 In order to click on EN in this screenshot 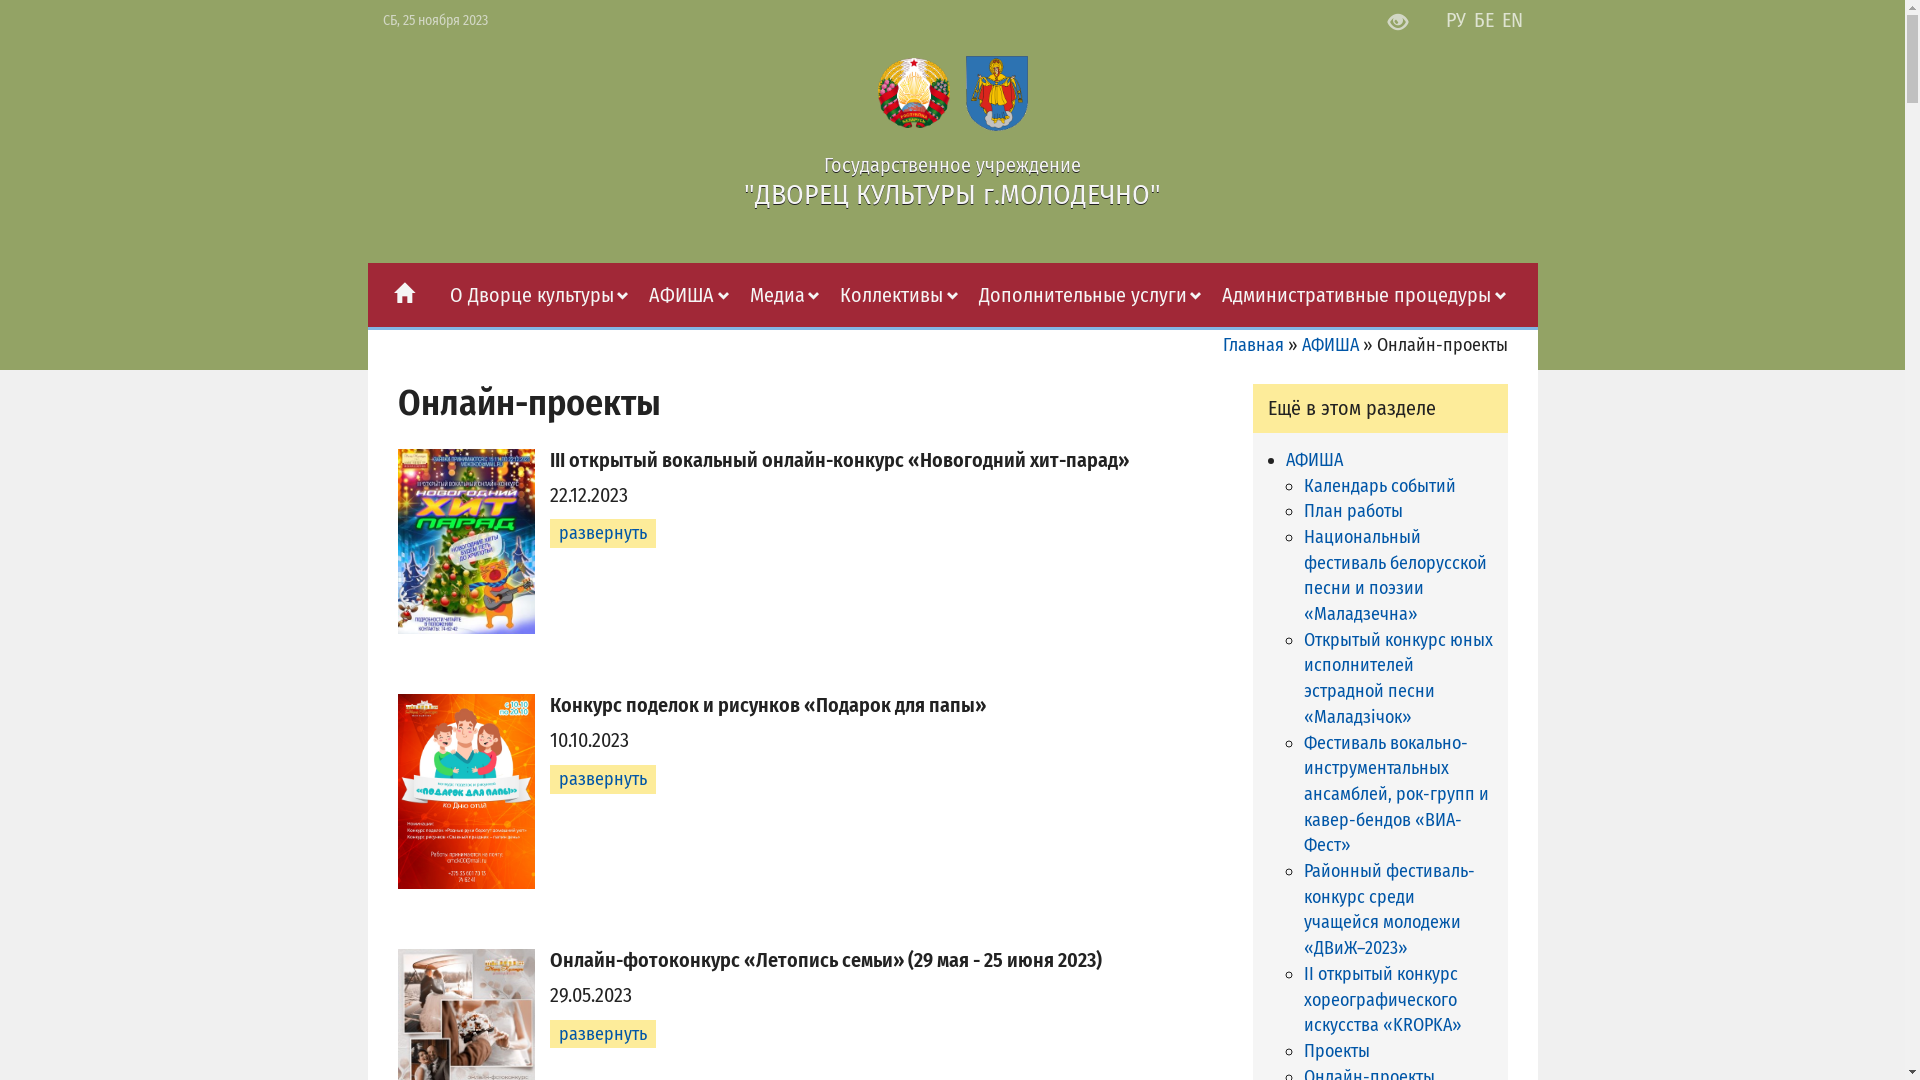, I will do `click(1512, 20)`.